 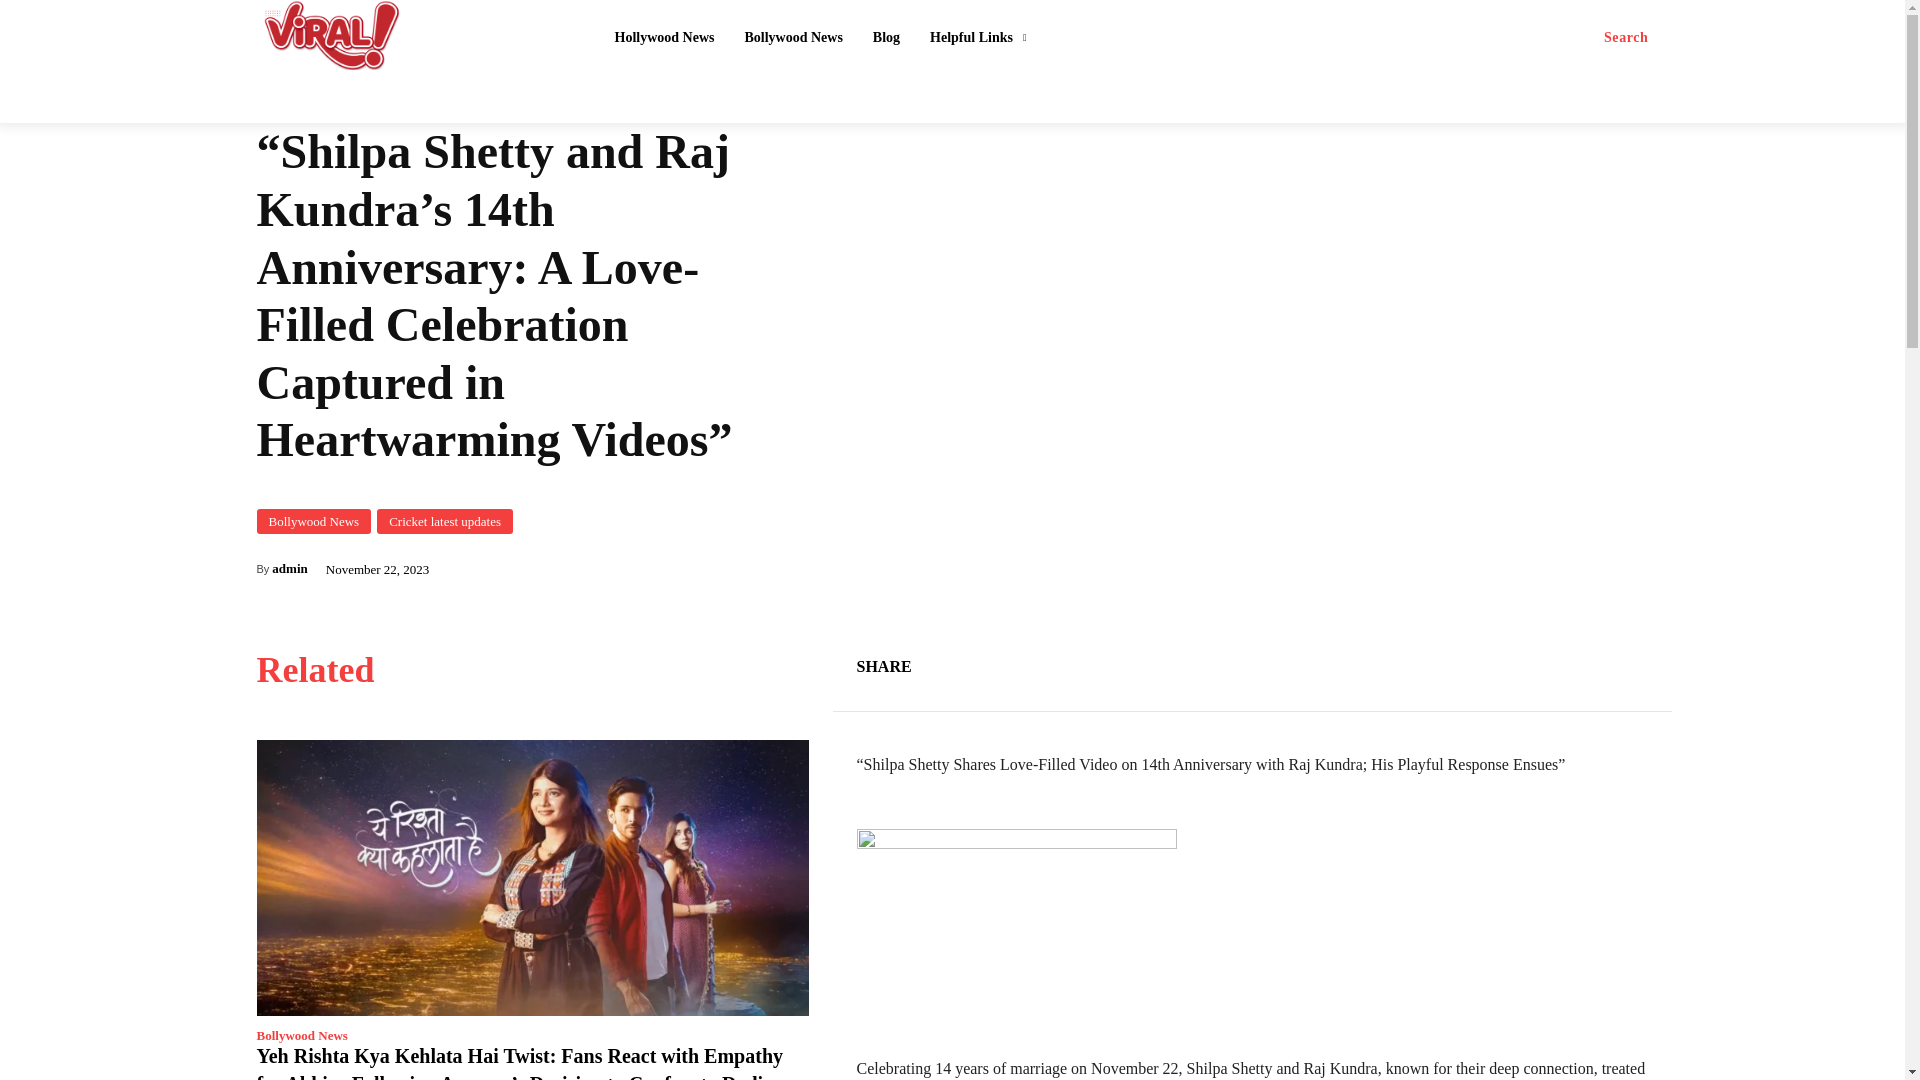 What do you see at coordinates (312, 520) in the screenshot?
I see `Bollywood News` at bounding box center [312, 520].